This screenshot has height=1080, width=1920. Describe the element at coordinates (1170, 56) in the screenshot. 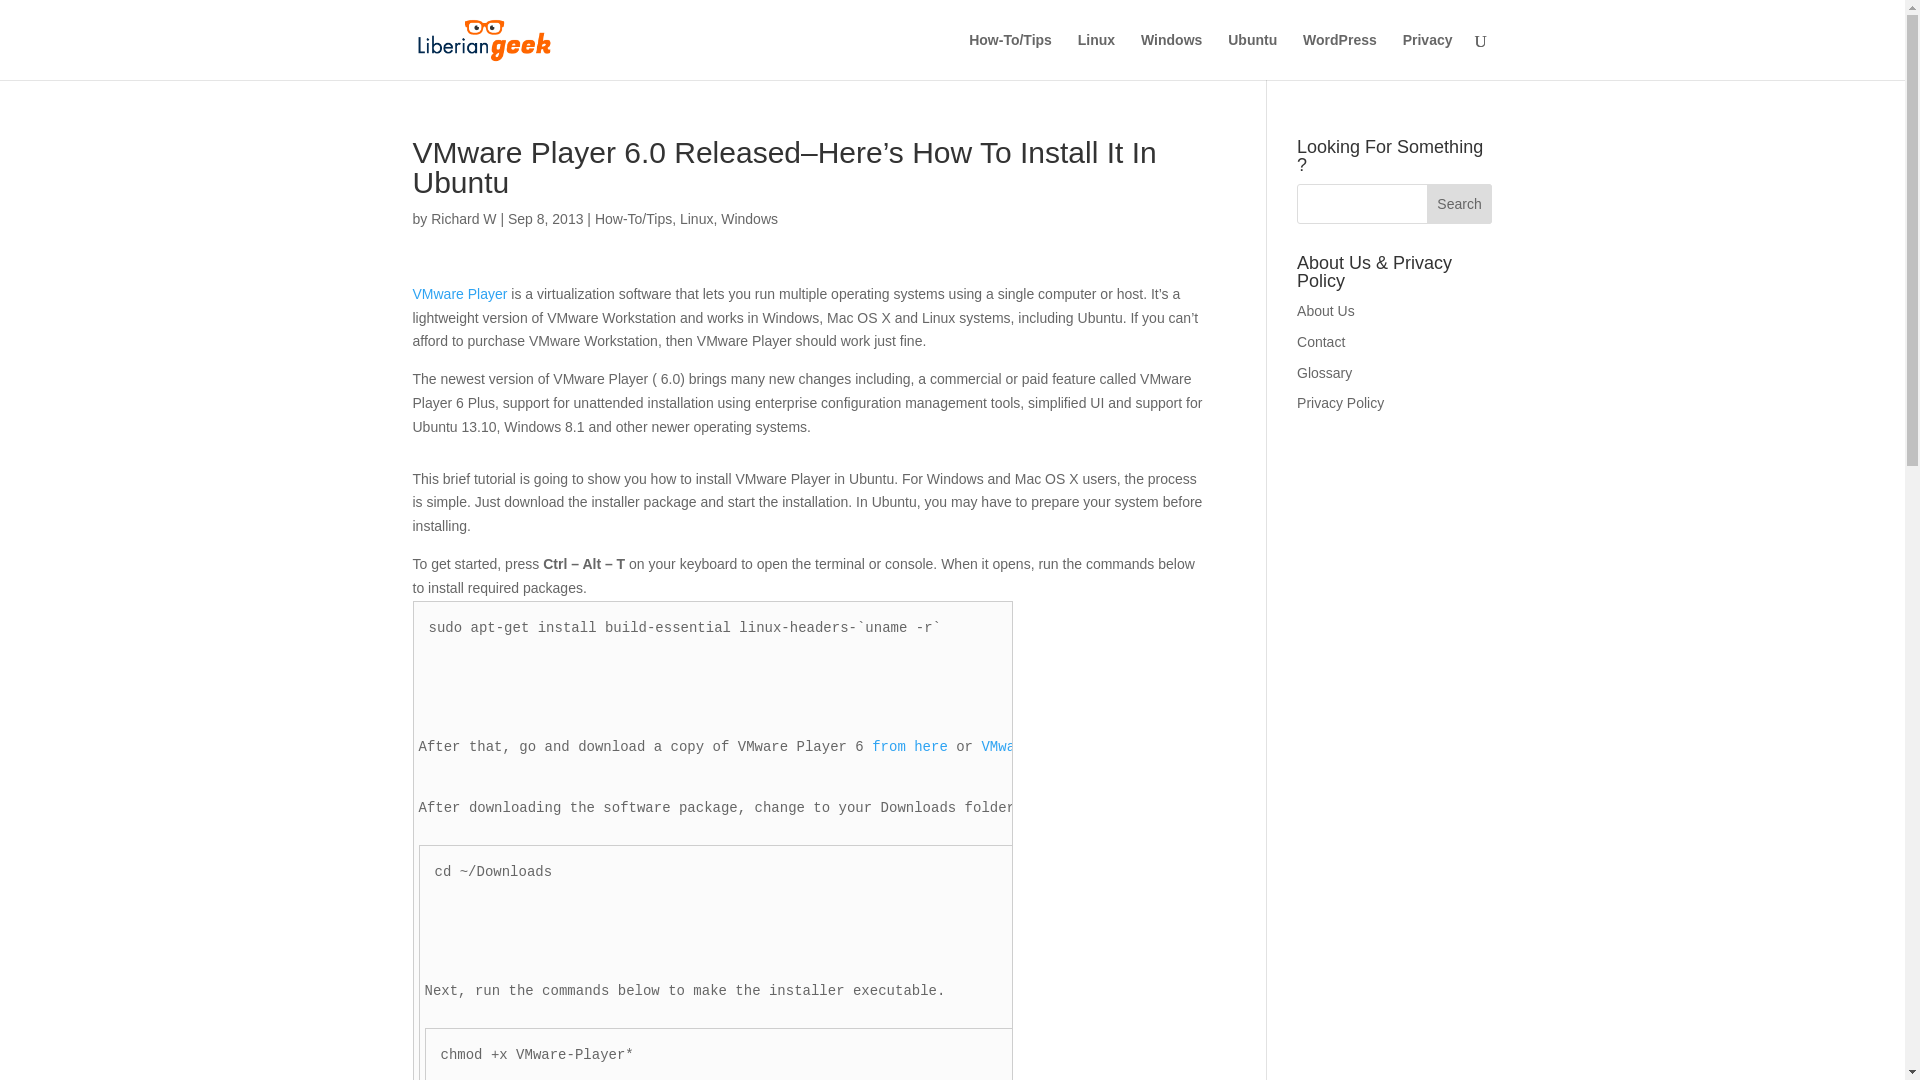

I see `Windows` at that location.